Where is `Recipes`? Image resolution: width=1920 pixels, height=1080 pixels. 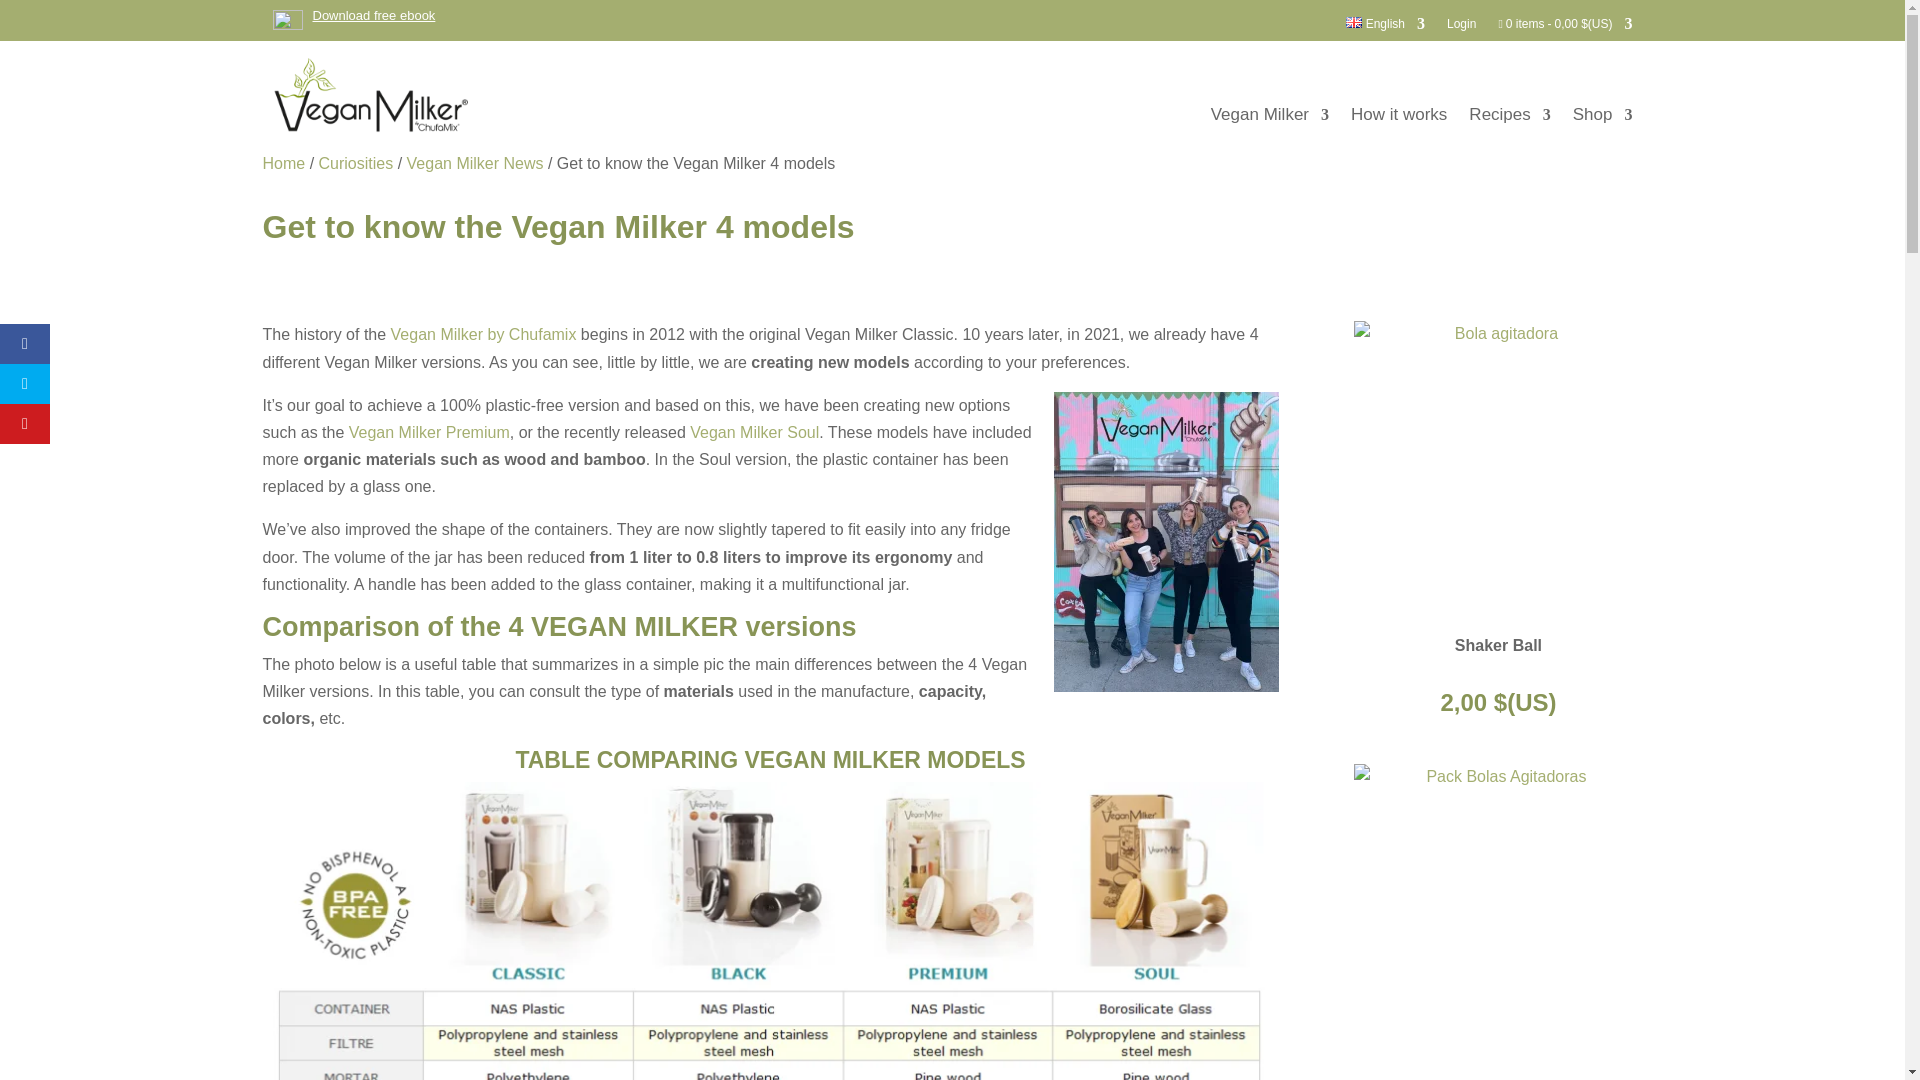
Recipes is located at coordinates (1508, 118).